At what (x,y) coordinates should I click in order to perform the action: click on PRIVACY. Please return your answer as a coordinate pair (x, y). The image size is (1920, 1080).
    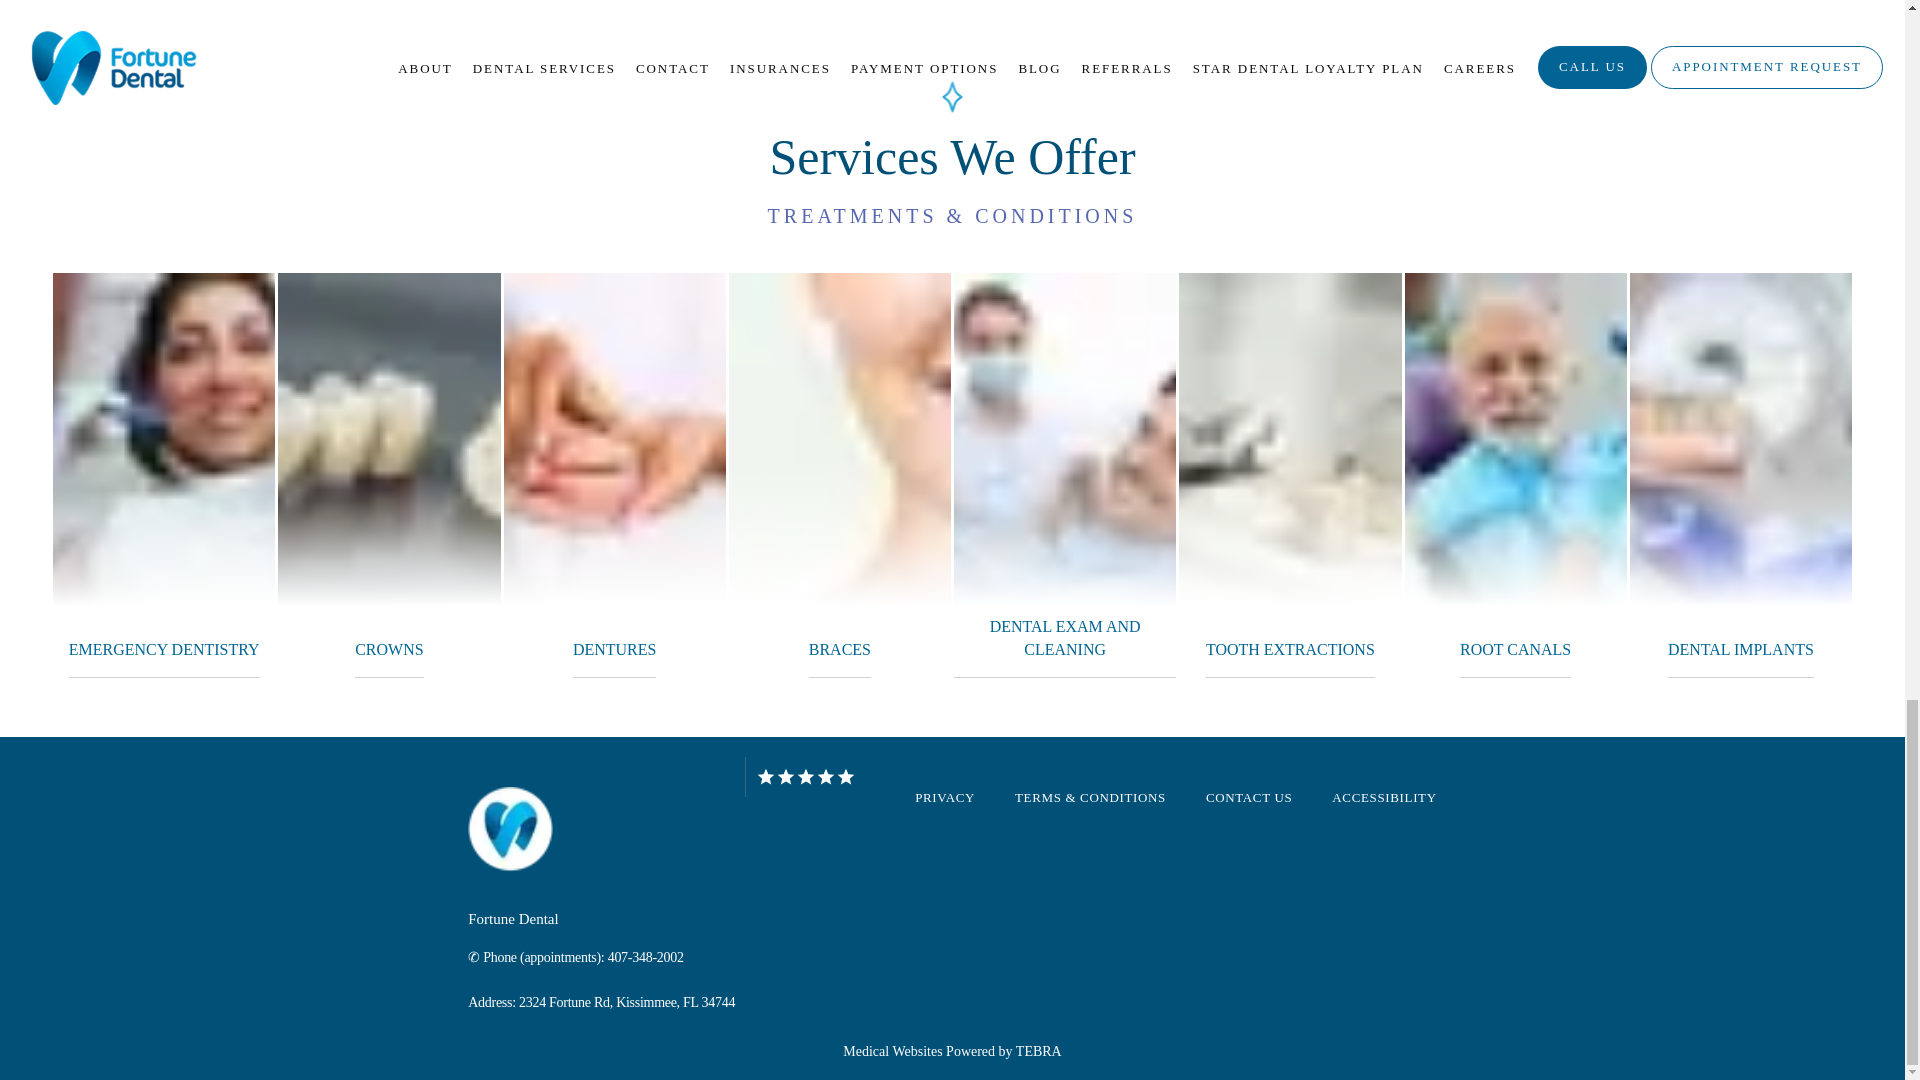
    Looking at the image, I should click on (945, 796).